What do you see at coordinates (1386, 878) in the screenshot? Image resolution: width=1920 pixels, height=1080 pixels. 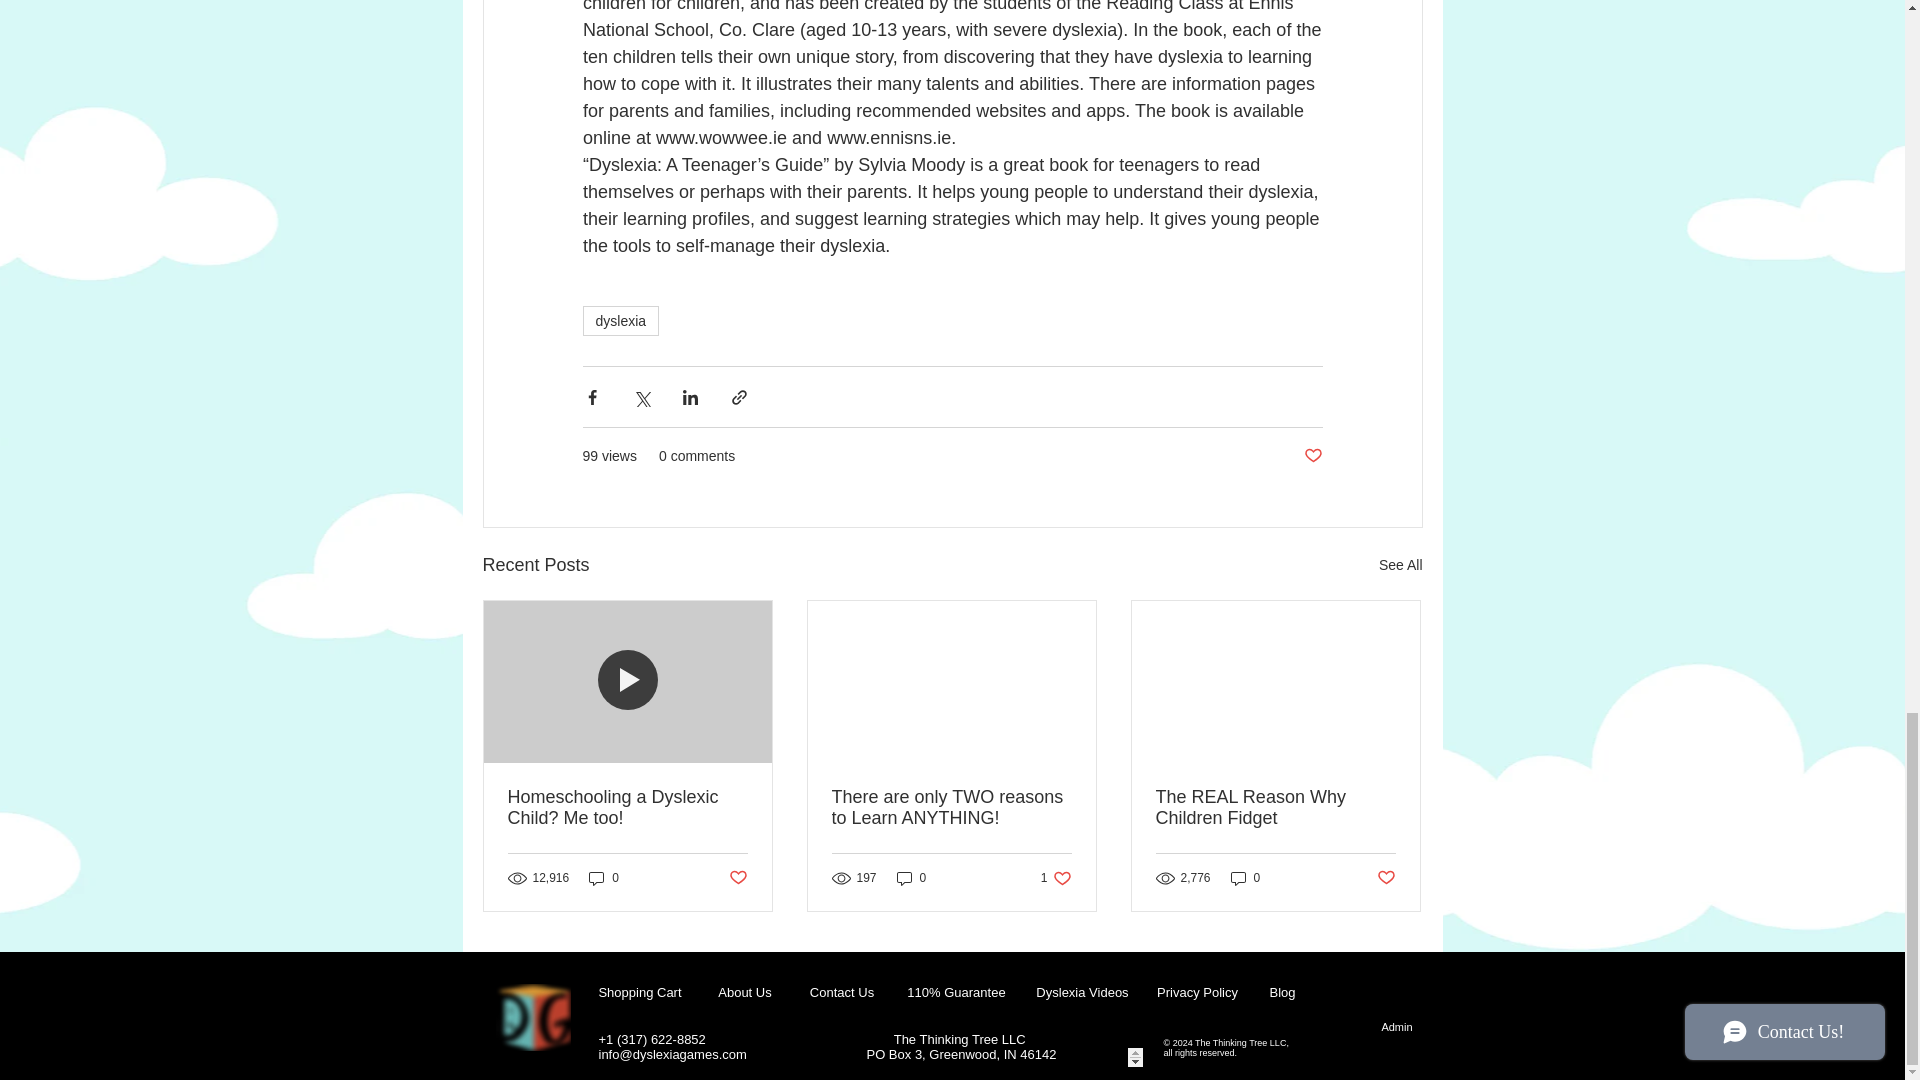 I see `Post not marked as liked` at bounding box center [1386, 878].